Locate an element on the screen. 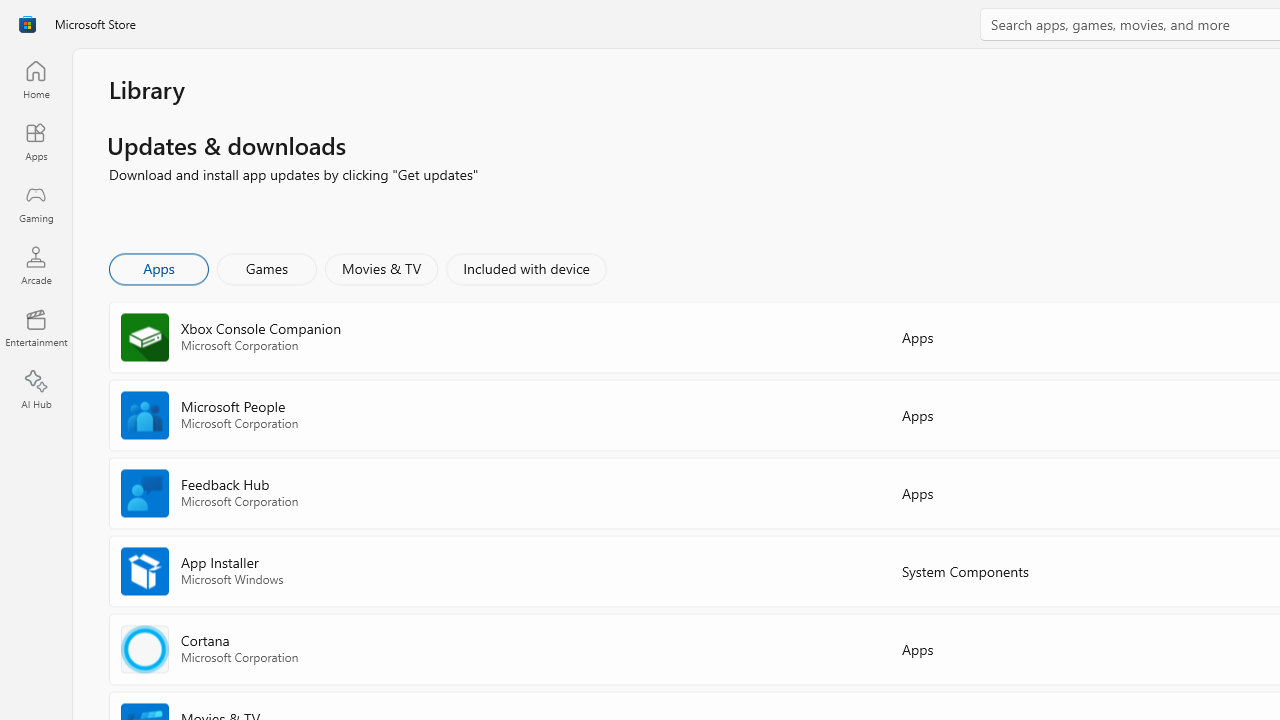 The height and width of the screenshot is (720, 1280). Entertainment is located at coordinates (36, 328).